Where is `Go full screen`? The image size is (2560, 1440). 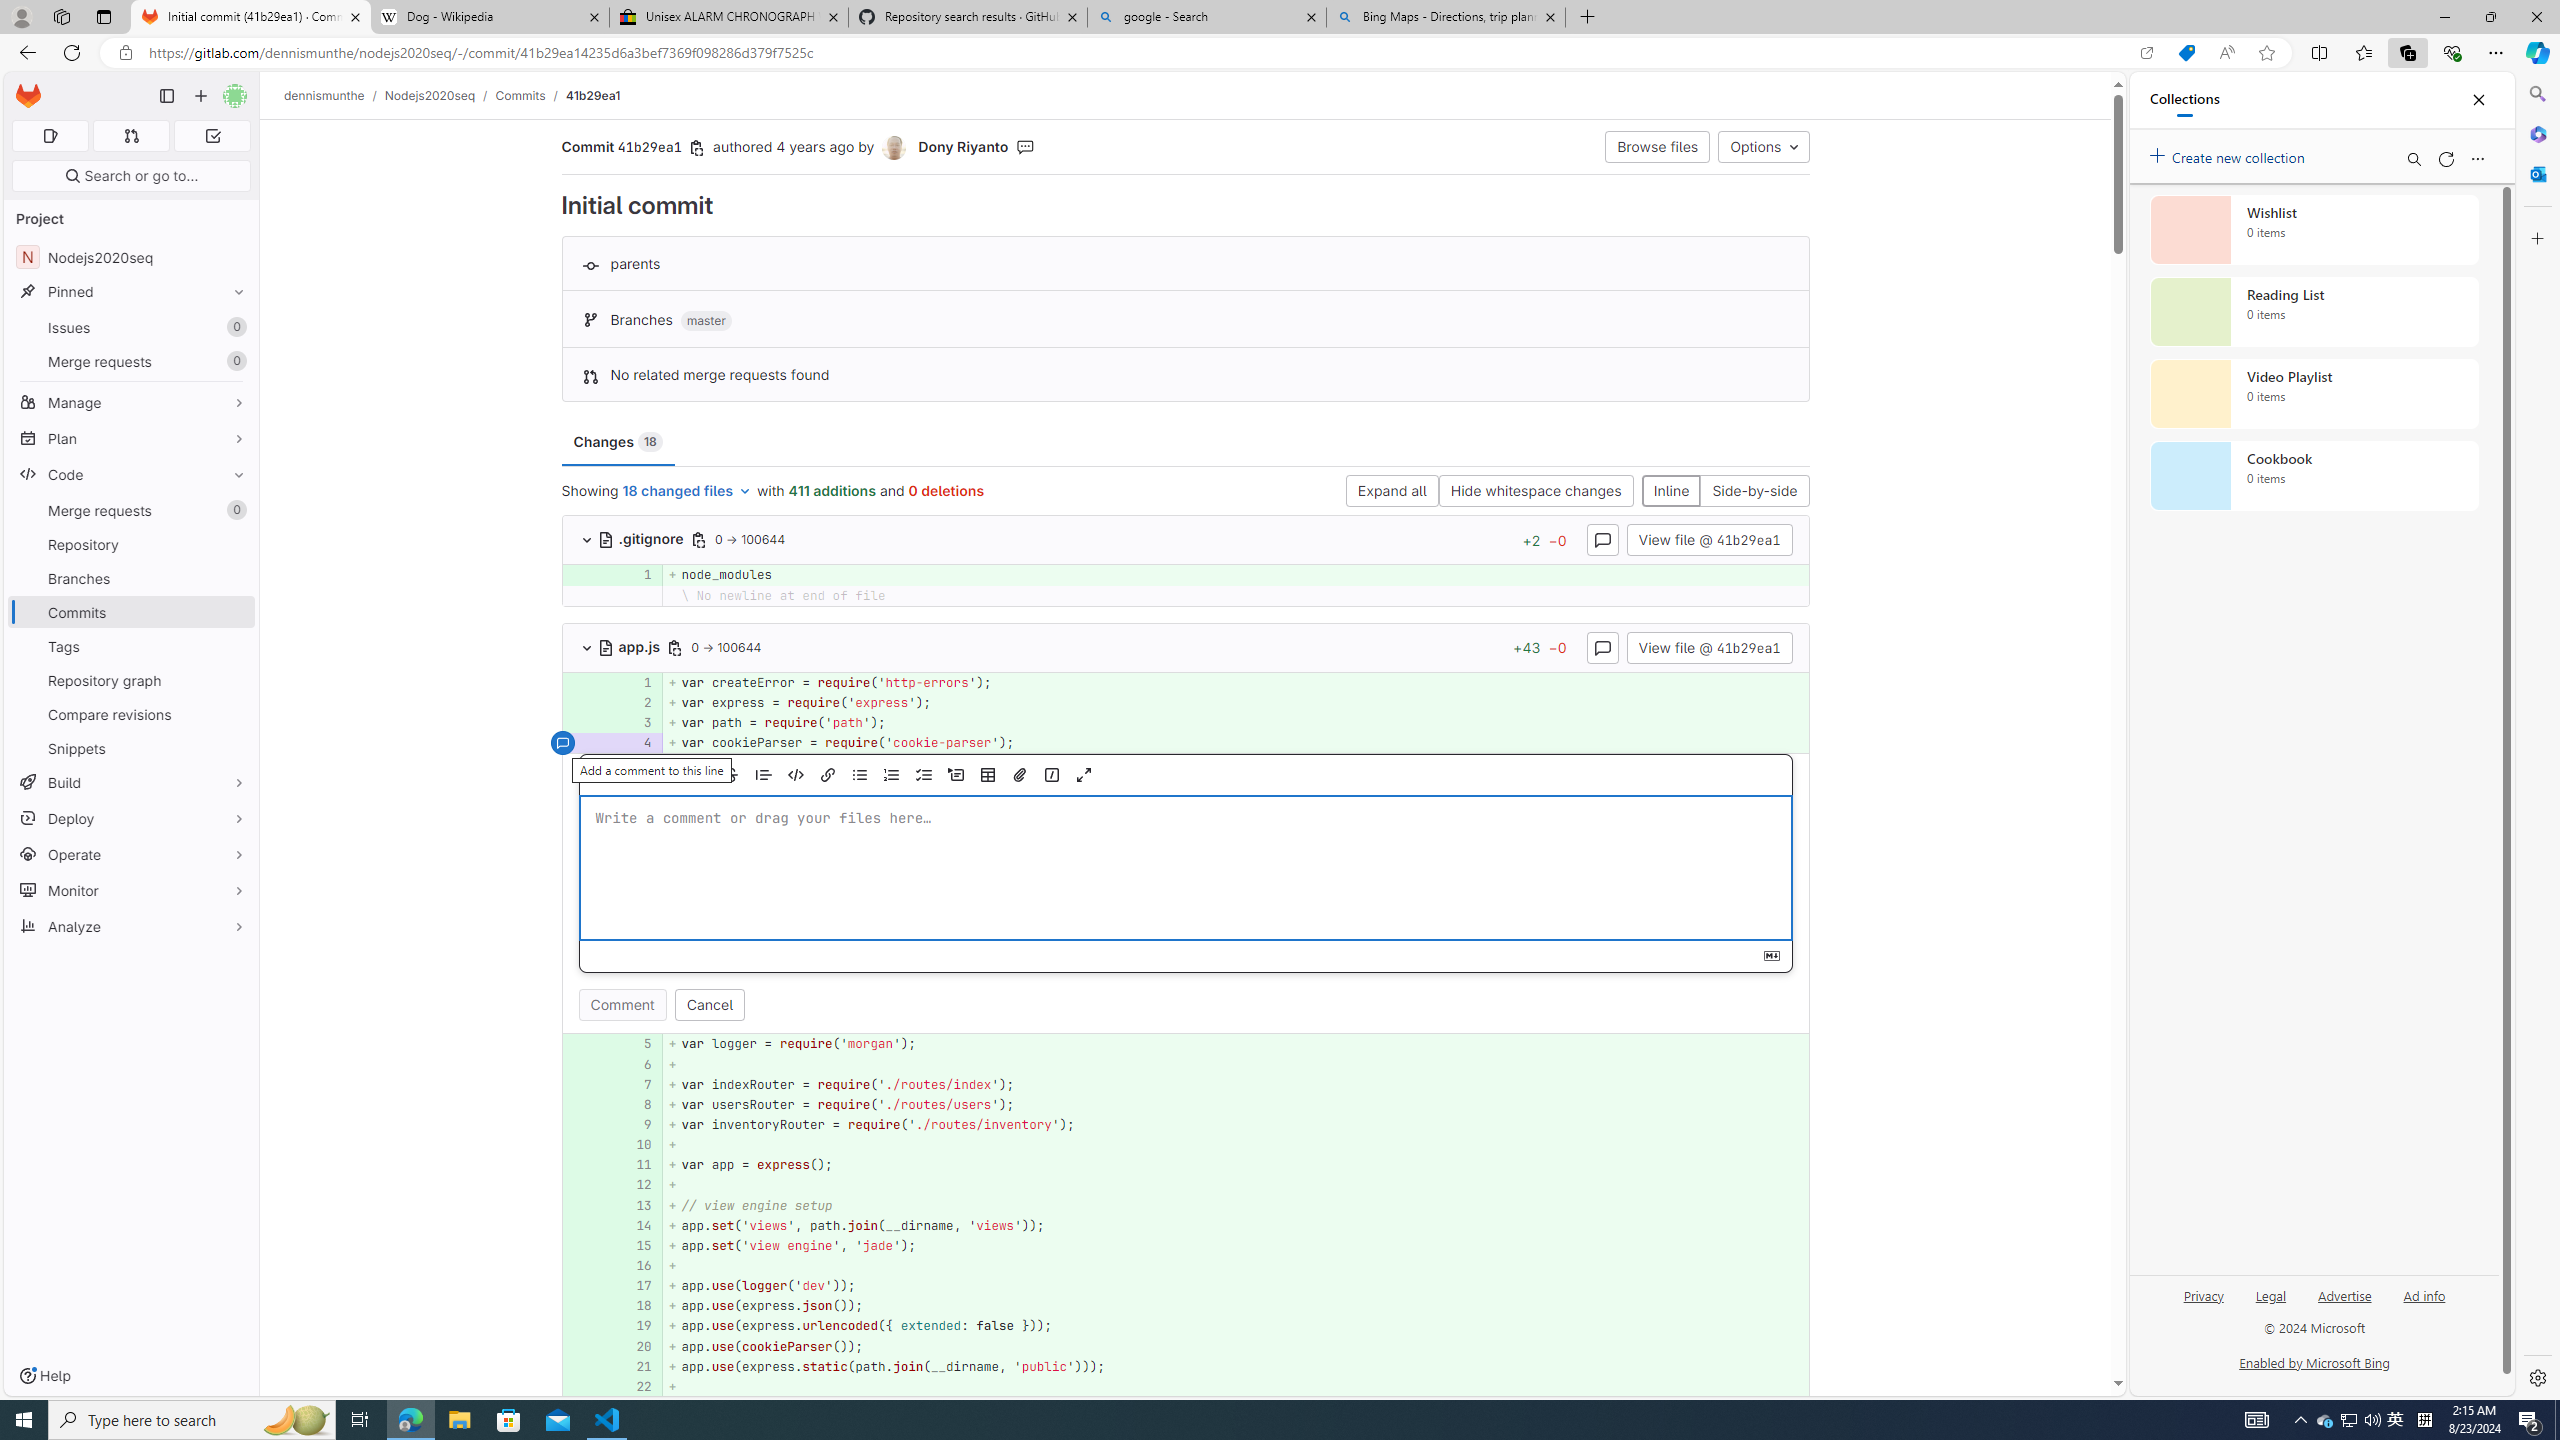
Go full screen is located at coordinates (1084, 775).